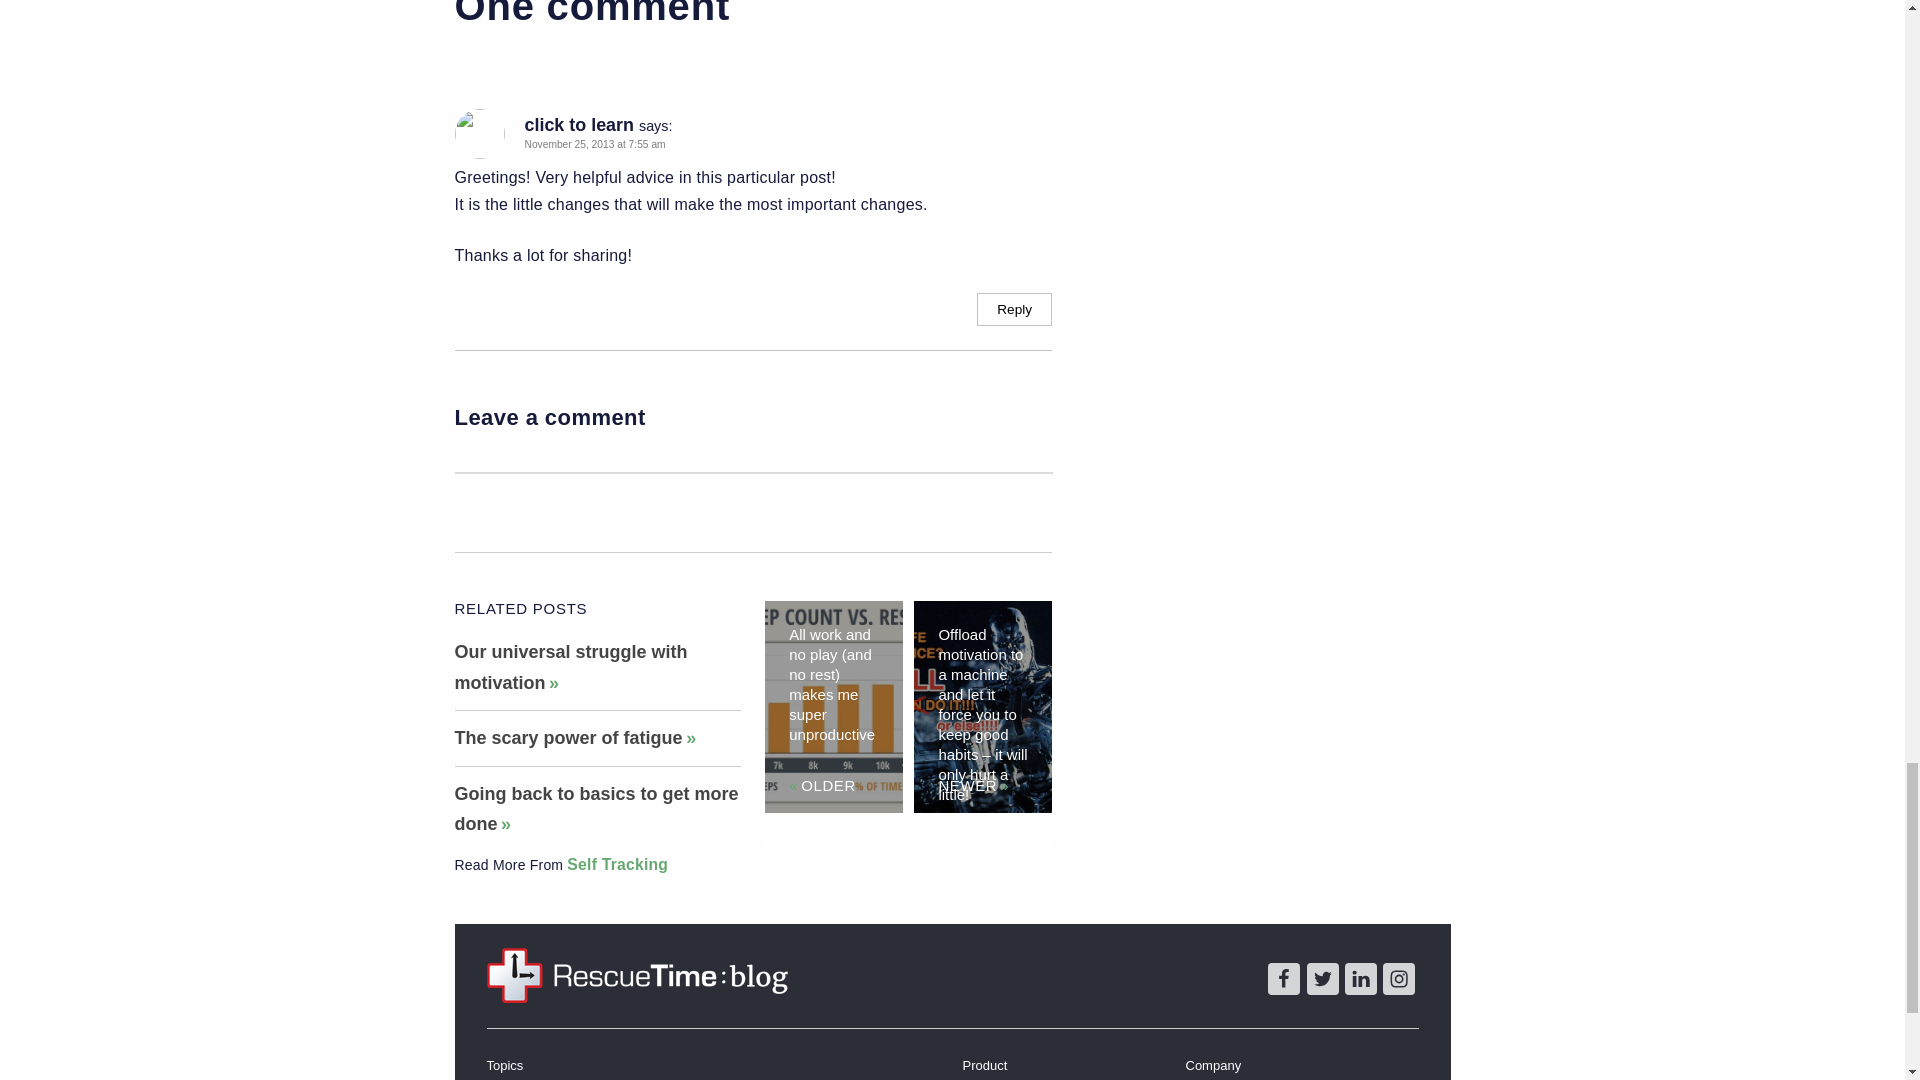 This screenshot has height=1080, width=1920. I want to click on Going back to basics to get more done, so click(595, 809).